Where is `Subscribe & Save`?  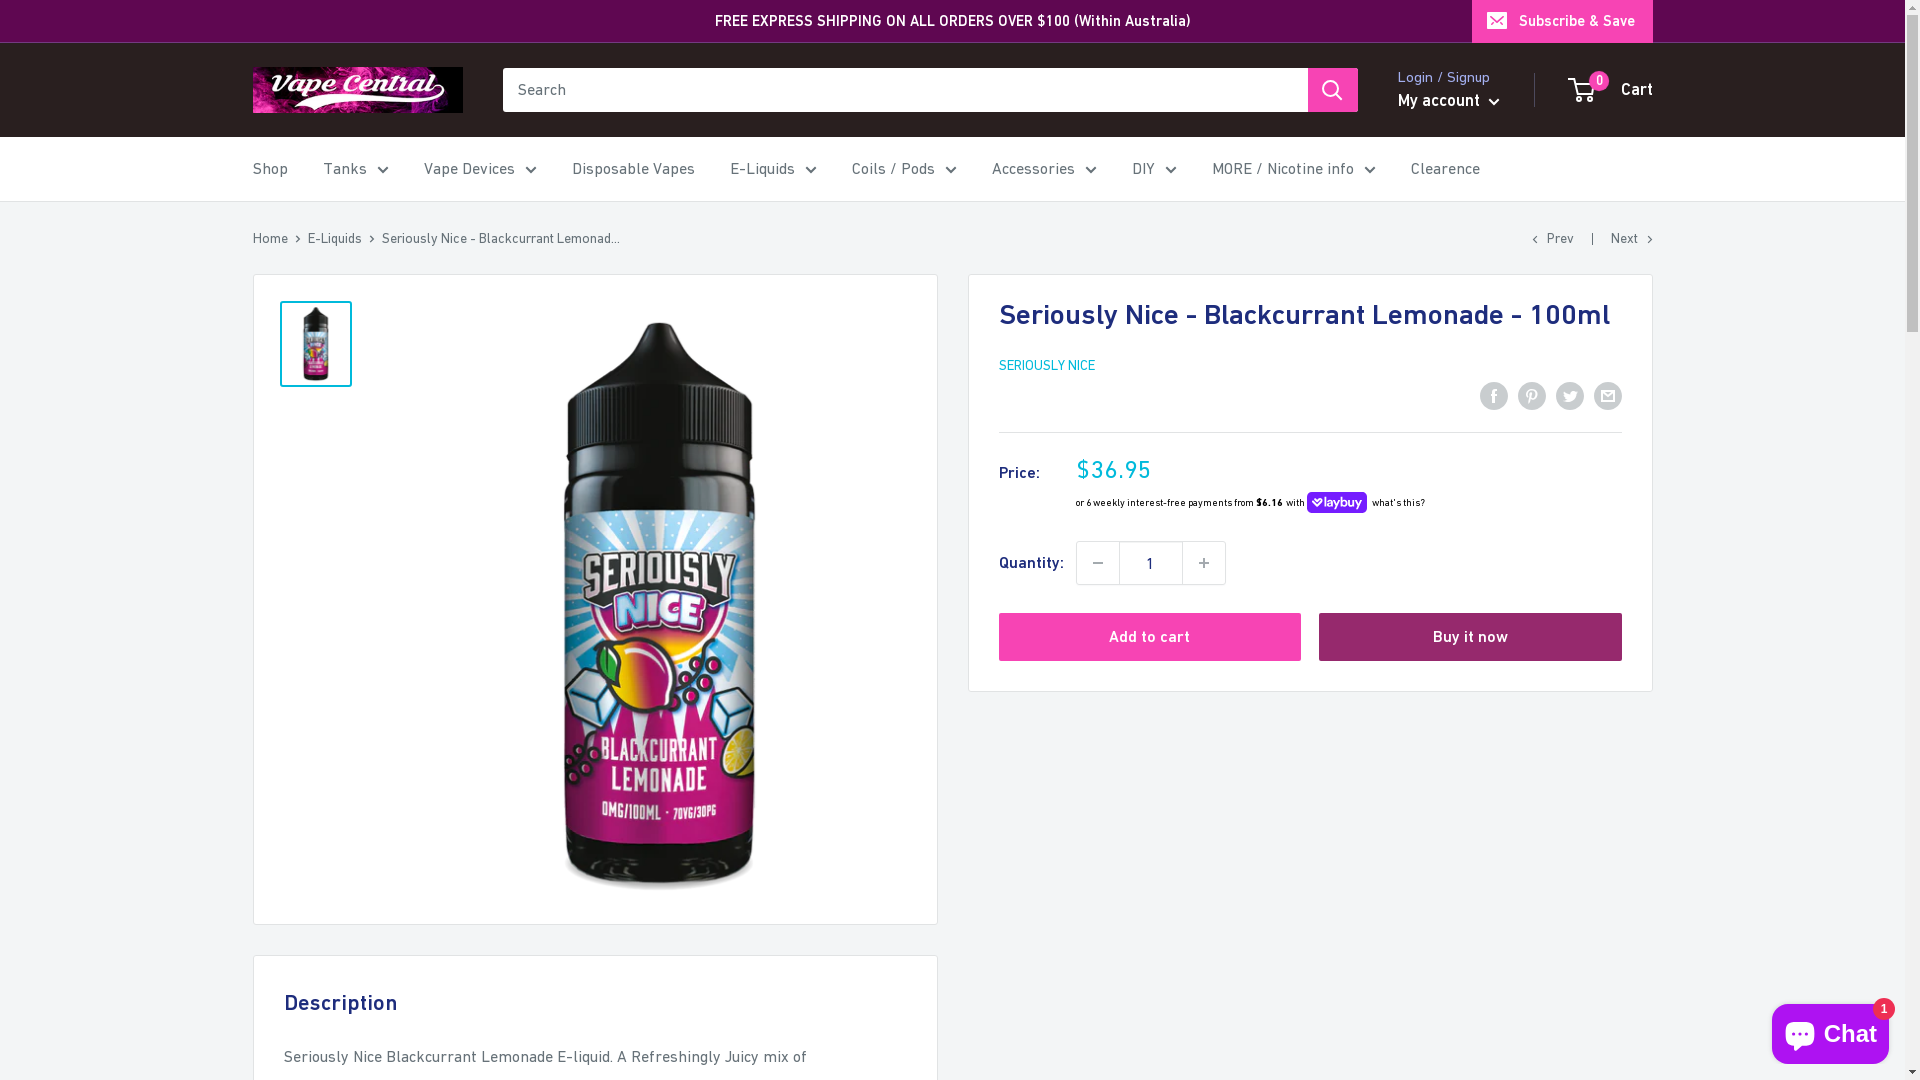
Subscribe & Save is located at coordinates (1562, 21).